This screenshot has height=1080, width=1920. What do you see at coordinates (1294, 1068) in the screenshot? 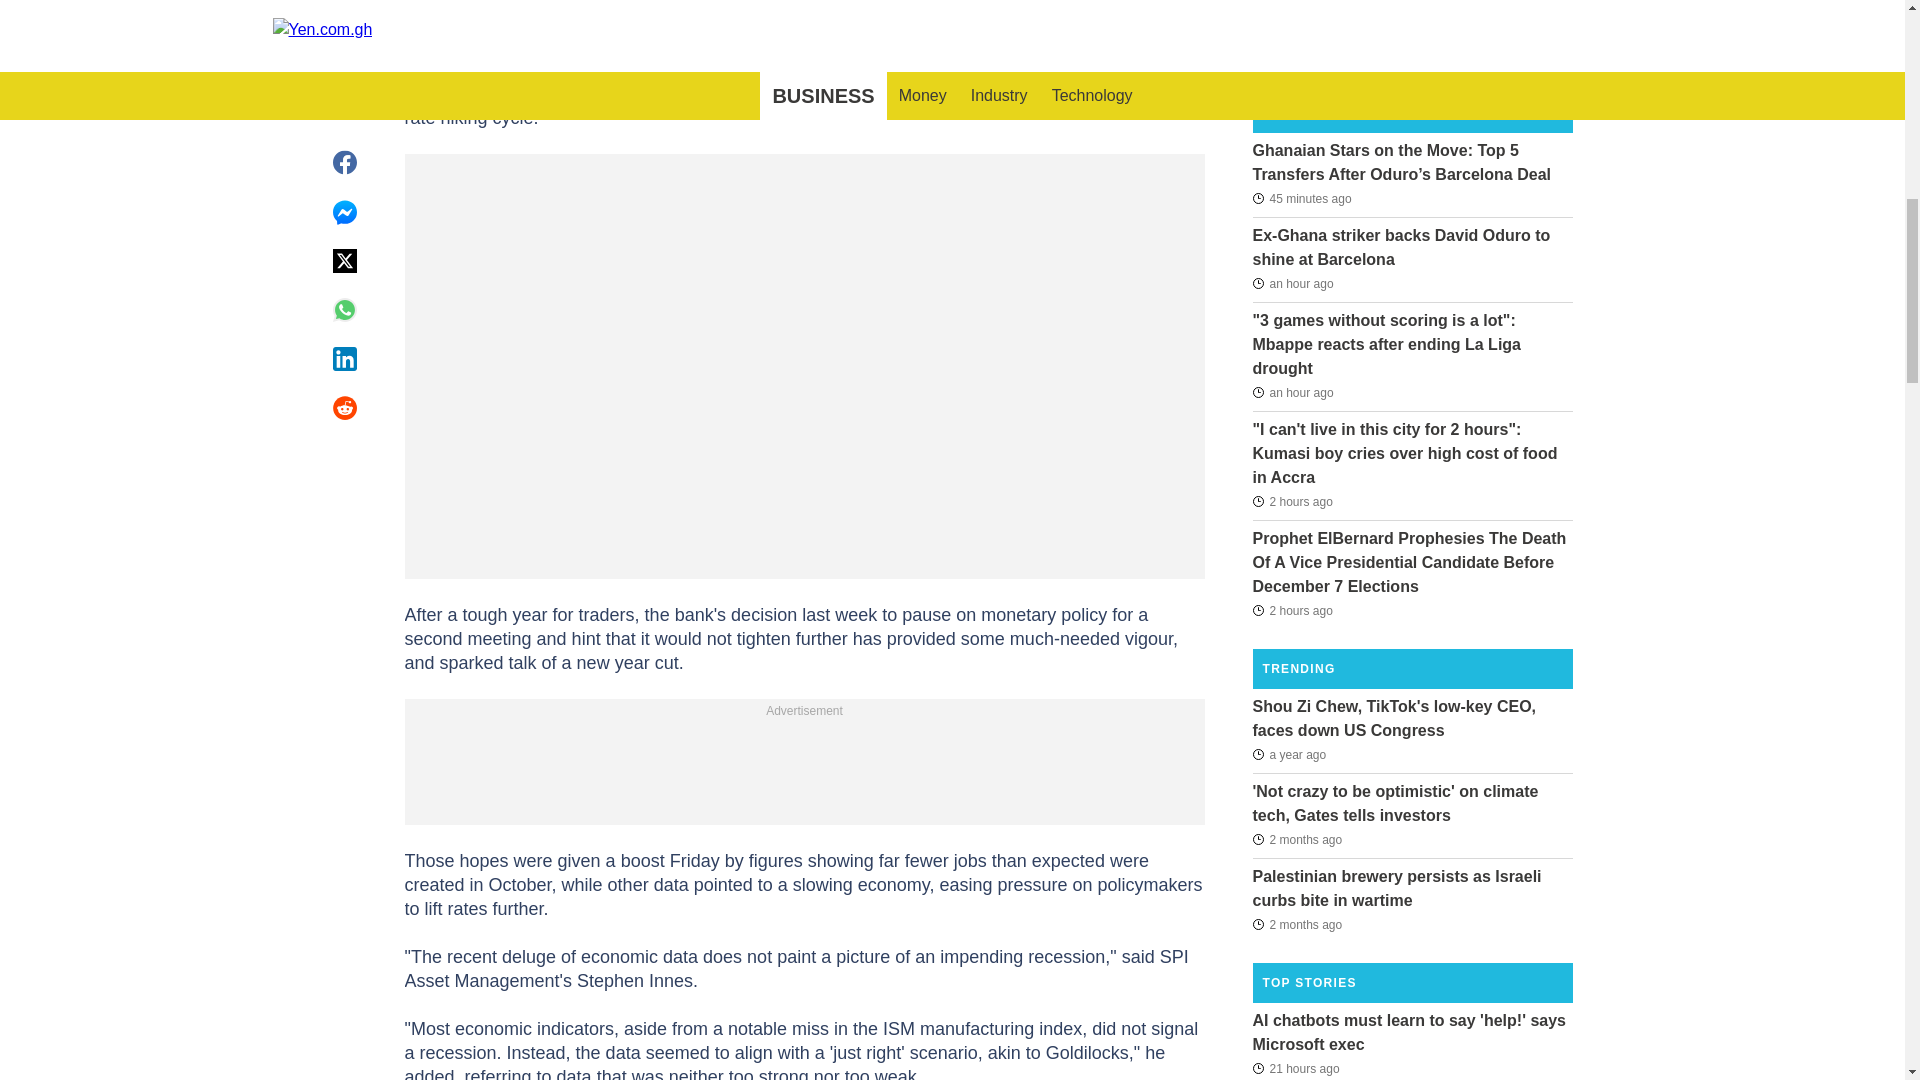
I see `2024-09-01T03:19:03Z` at bounding box center [1294, 1068].